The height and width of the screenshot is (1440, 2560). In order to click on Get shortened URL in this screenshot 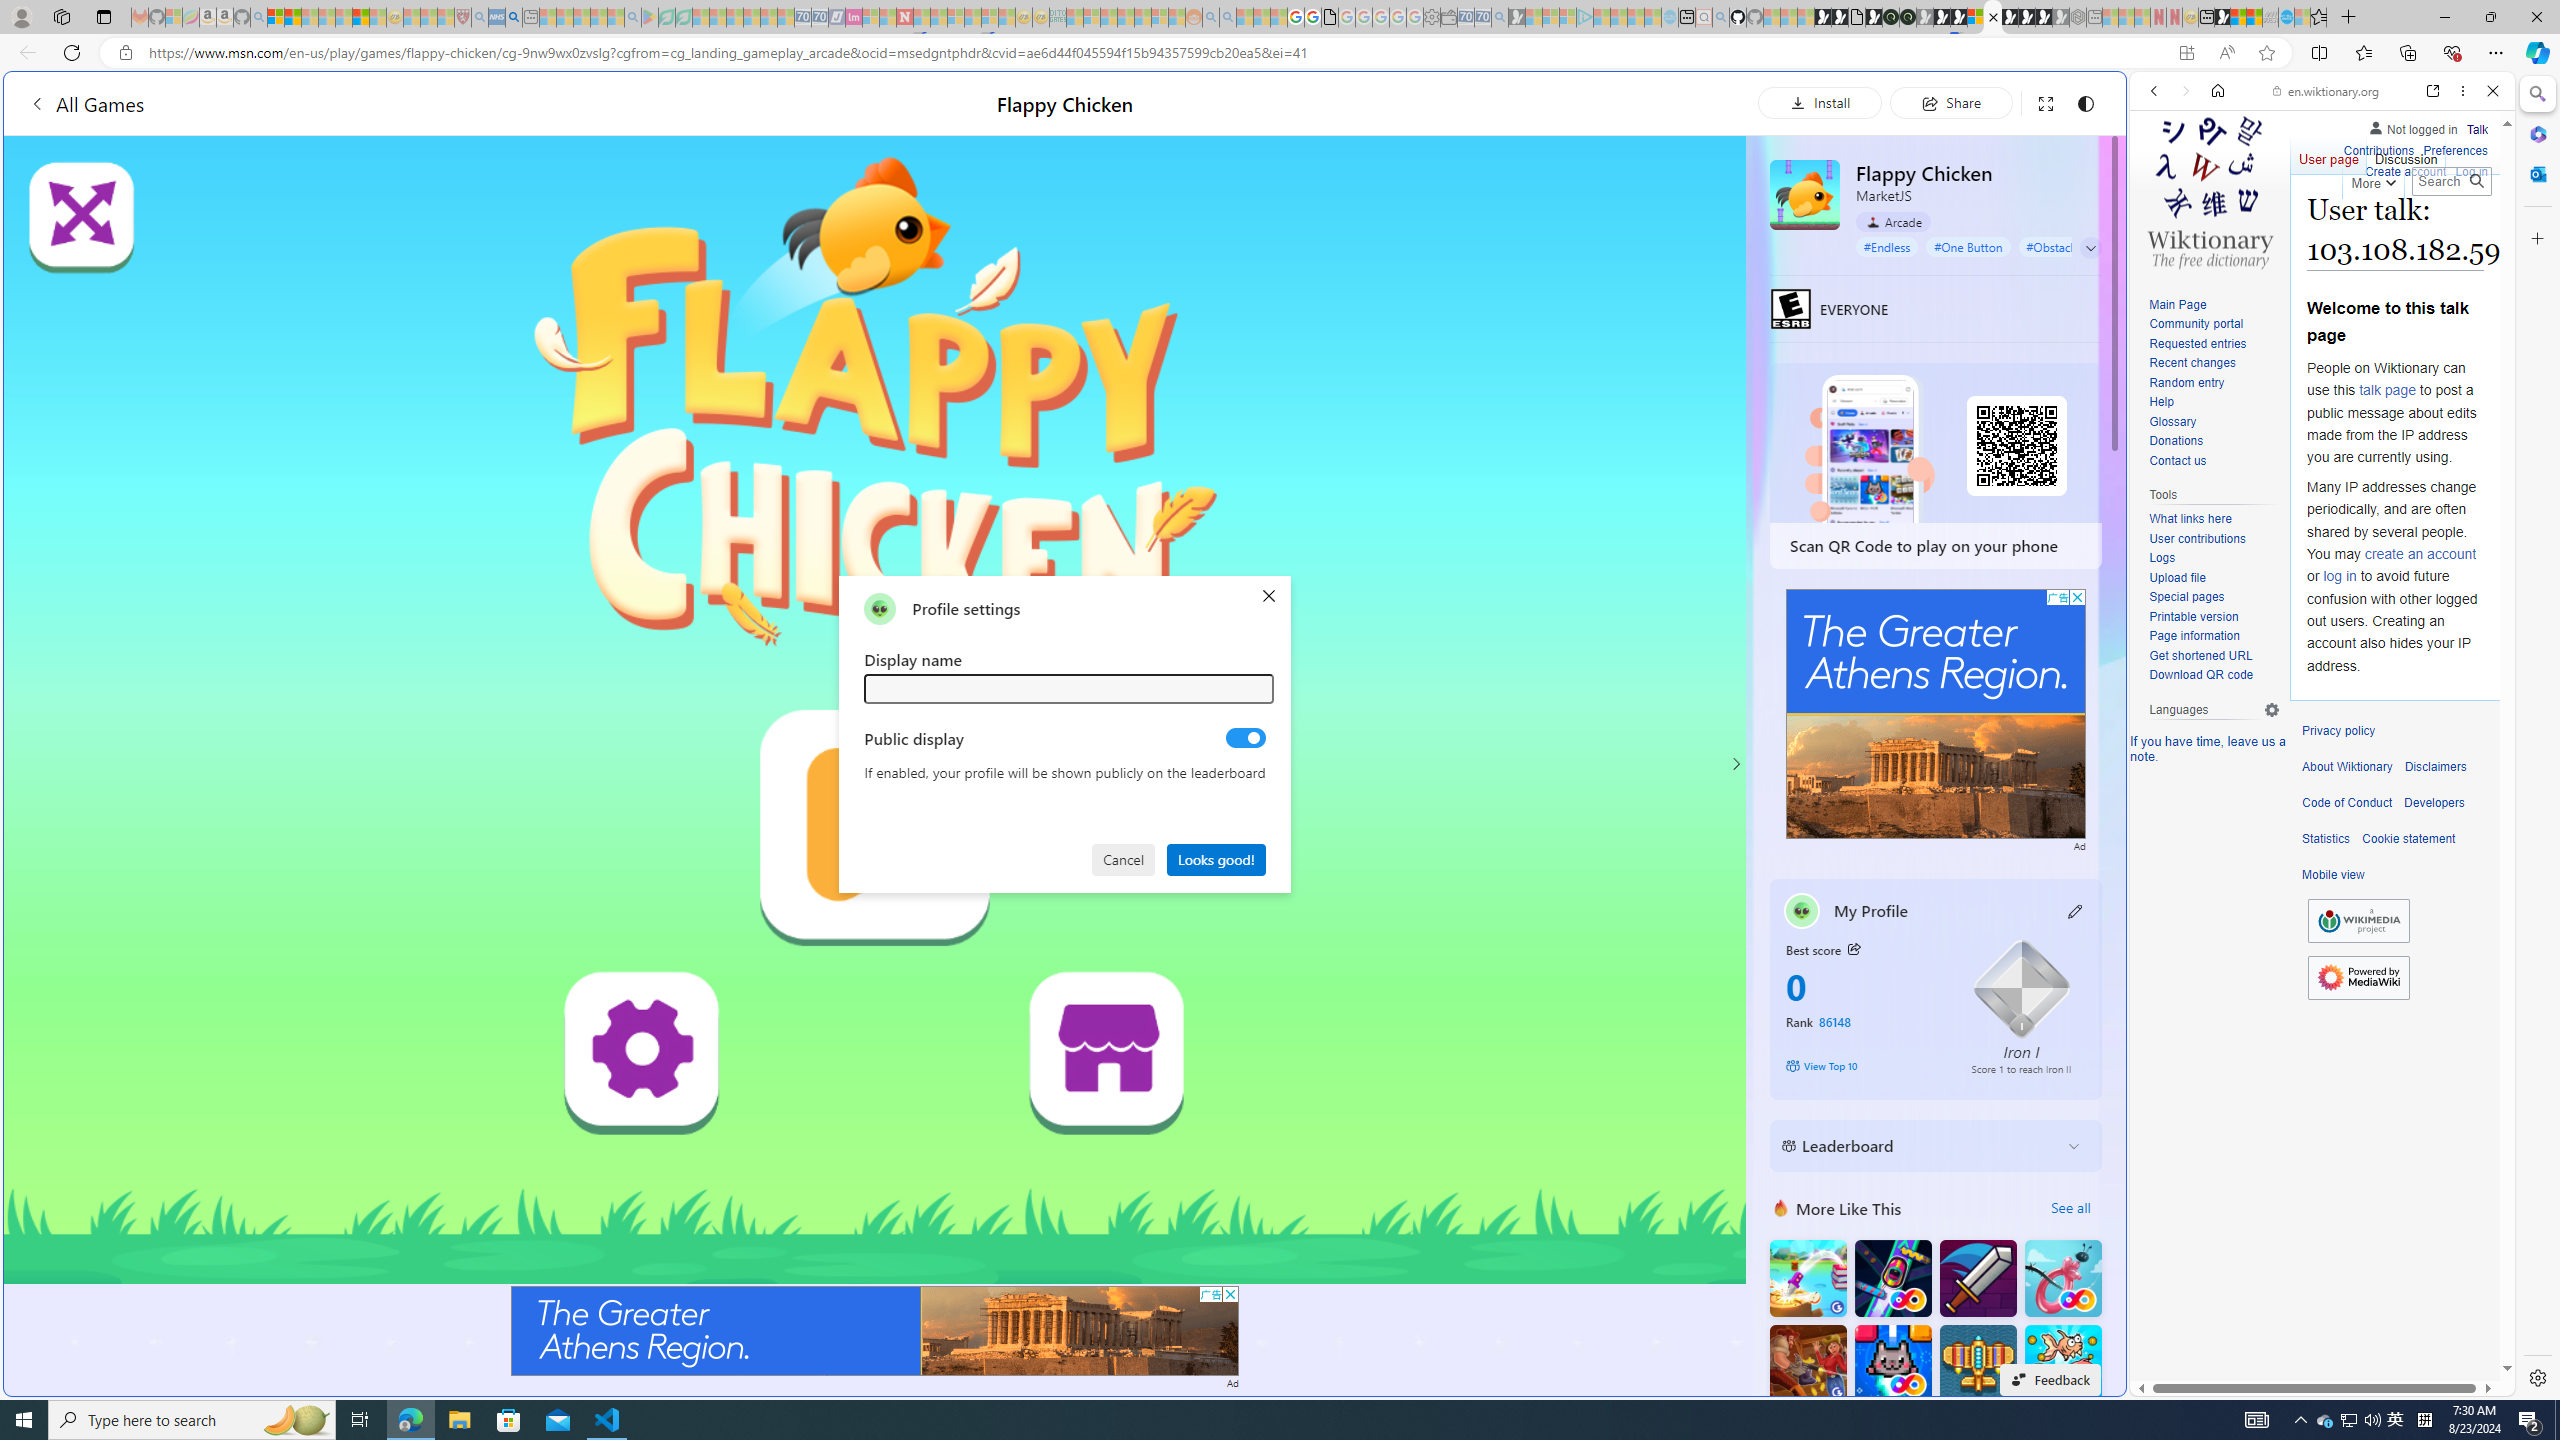, I will do `click(2200, 655)`.